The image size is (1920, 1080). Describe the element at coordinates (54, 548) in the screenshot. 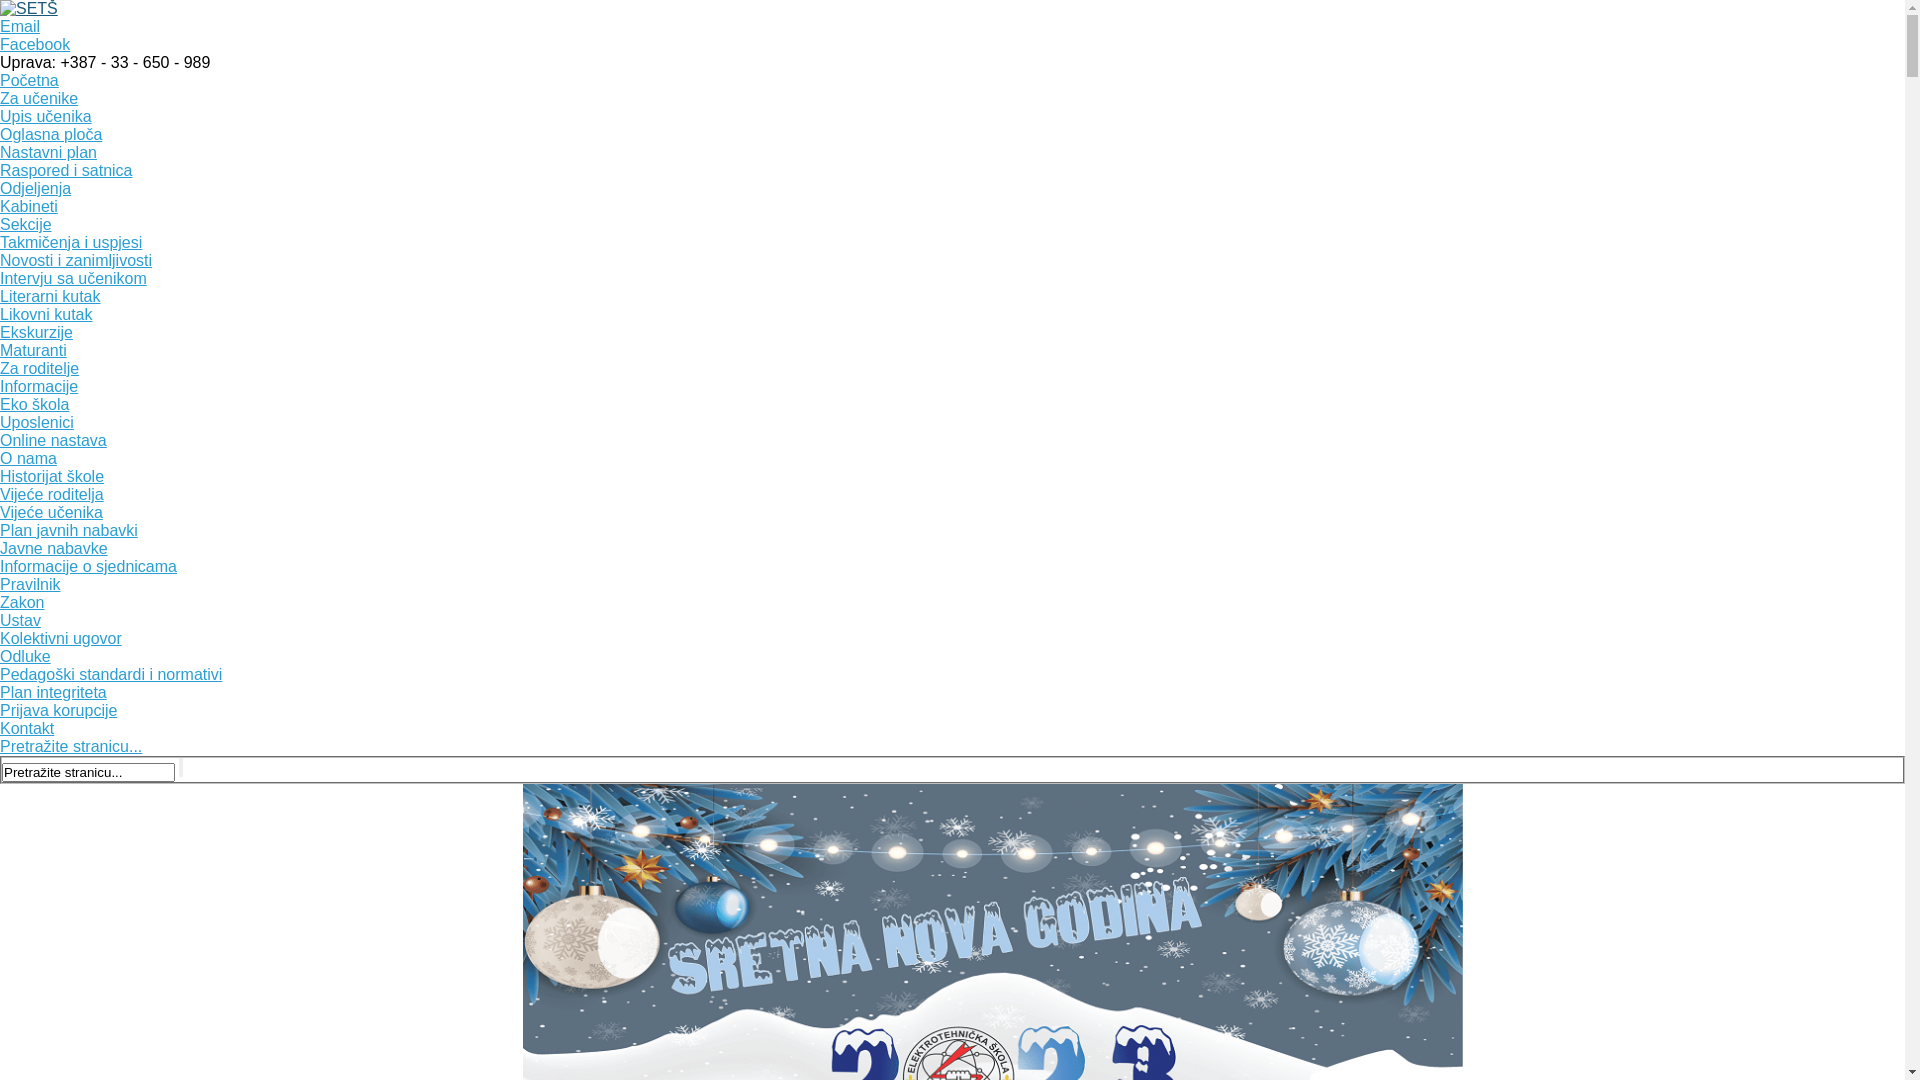

I see `Javne nabavke` at that location.